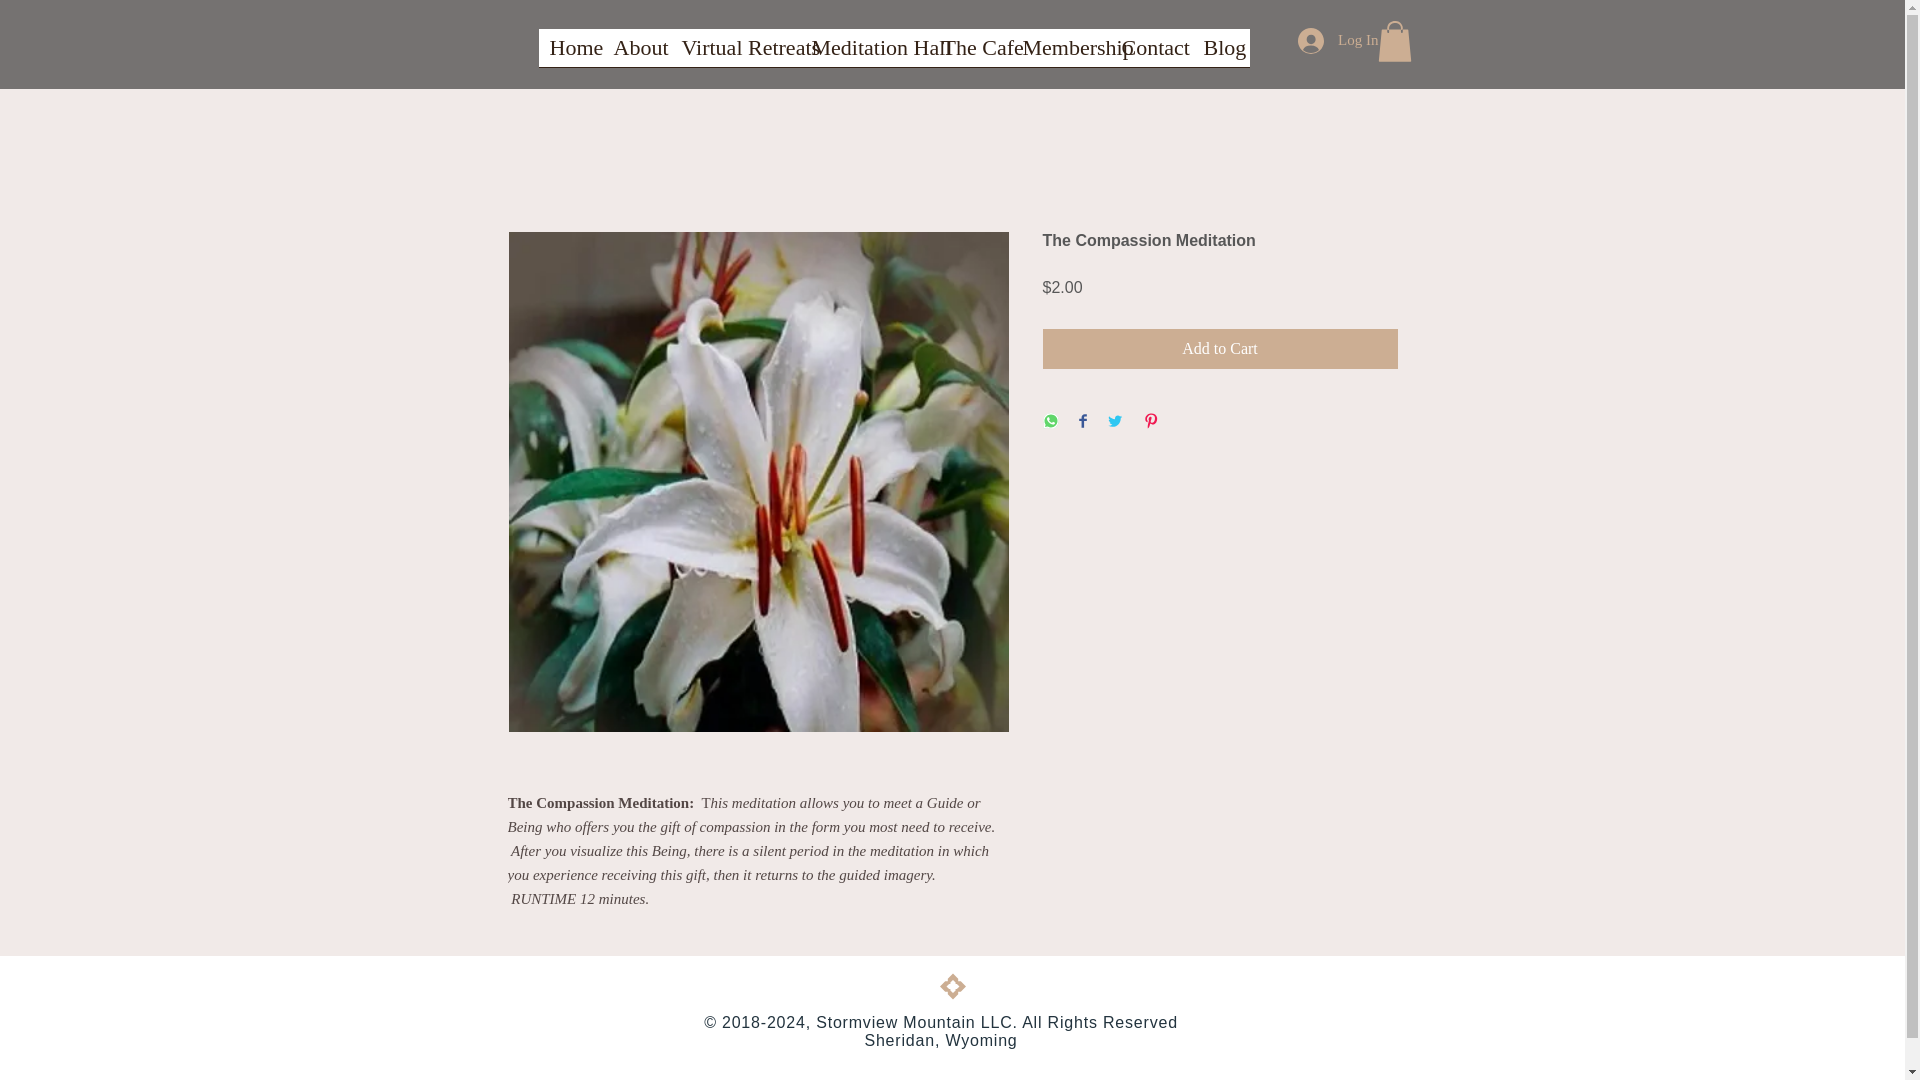 The height and width of the screenshot is (1080, 1920). I want to click on Contact, so click(1150, 54).